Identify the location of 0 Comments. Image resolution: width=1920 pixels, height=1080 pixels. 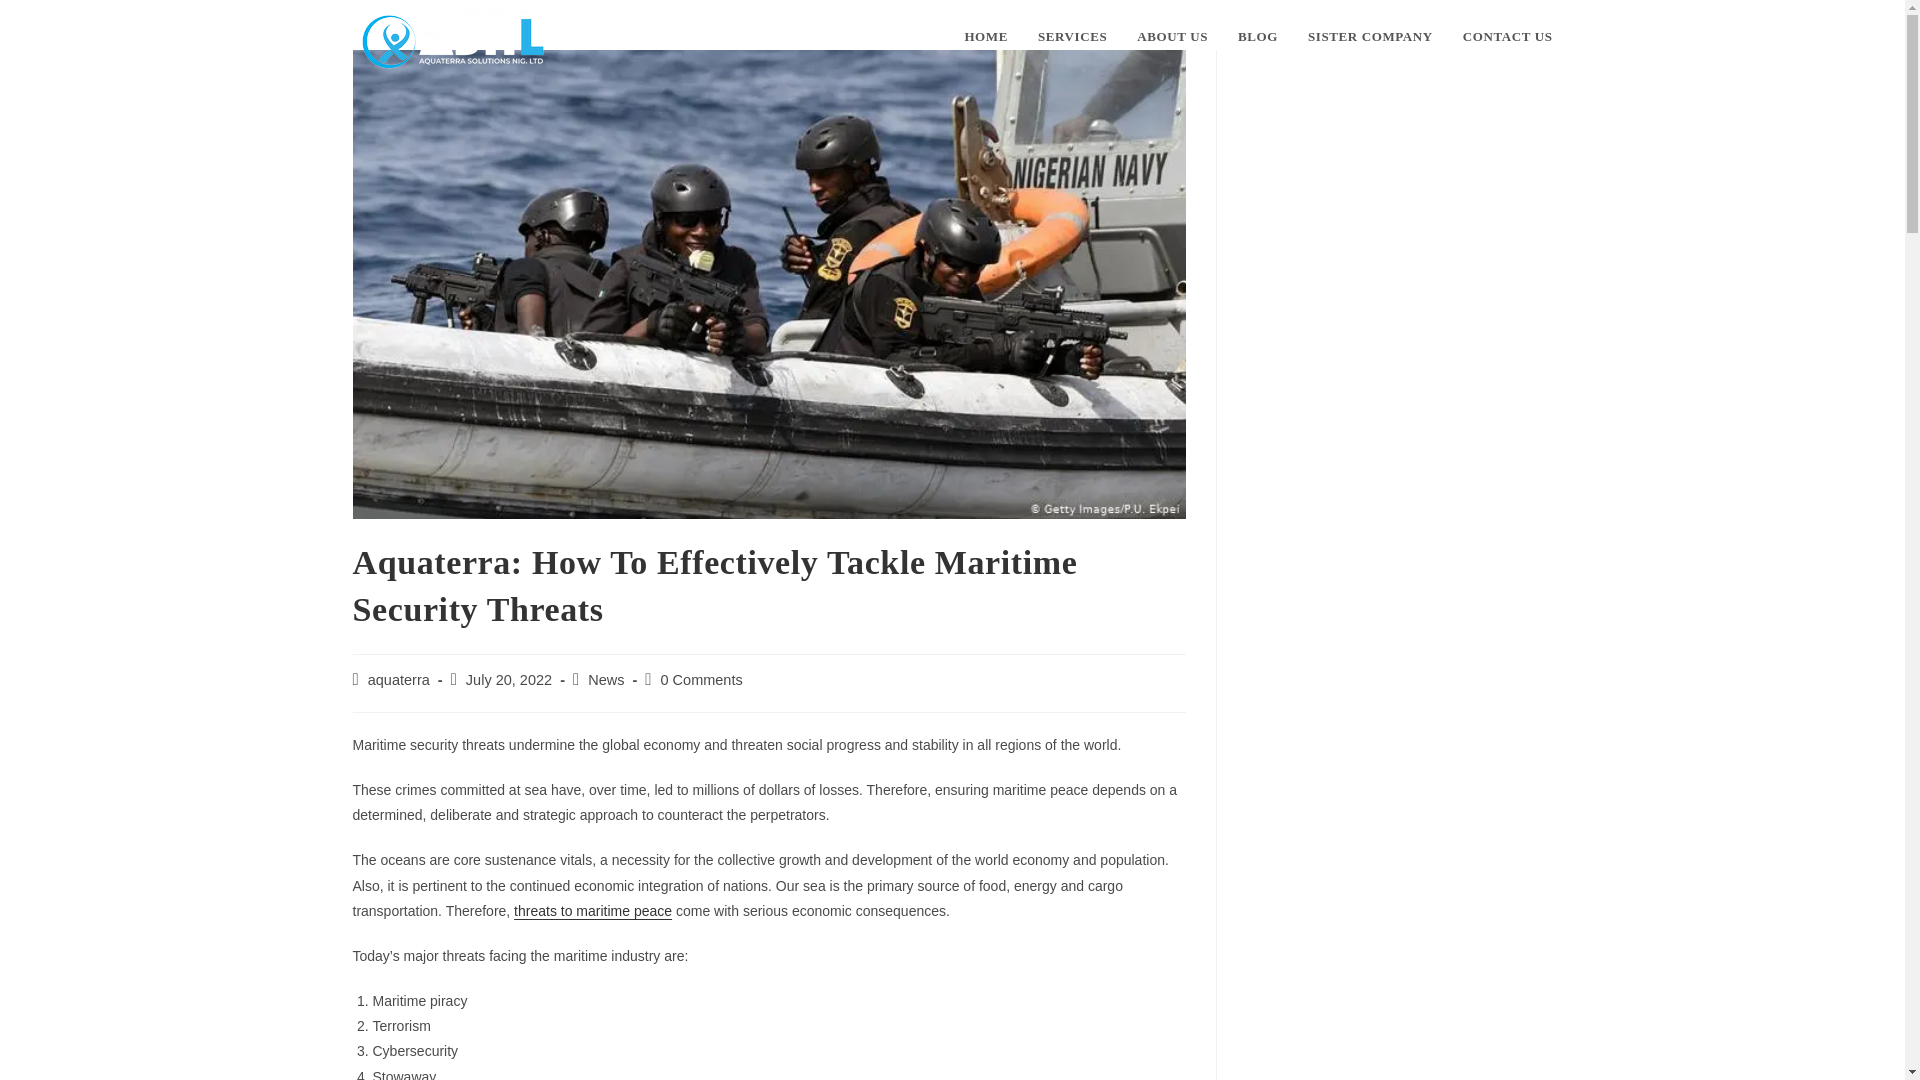
(702, 679).